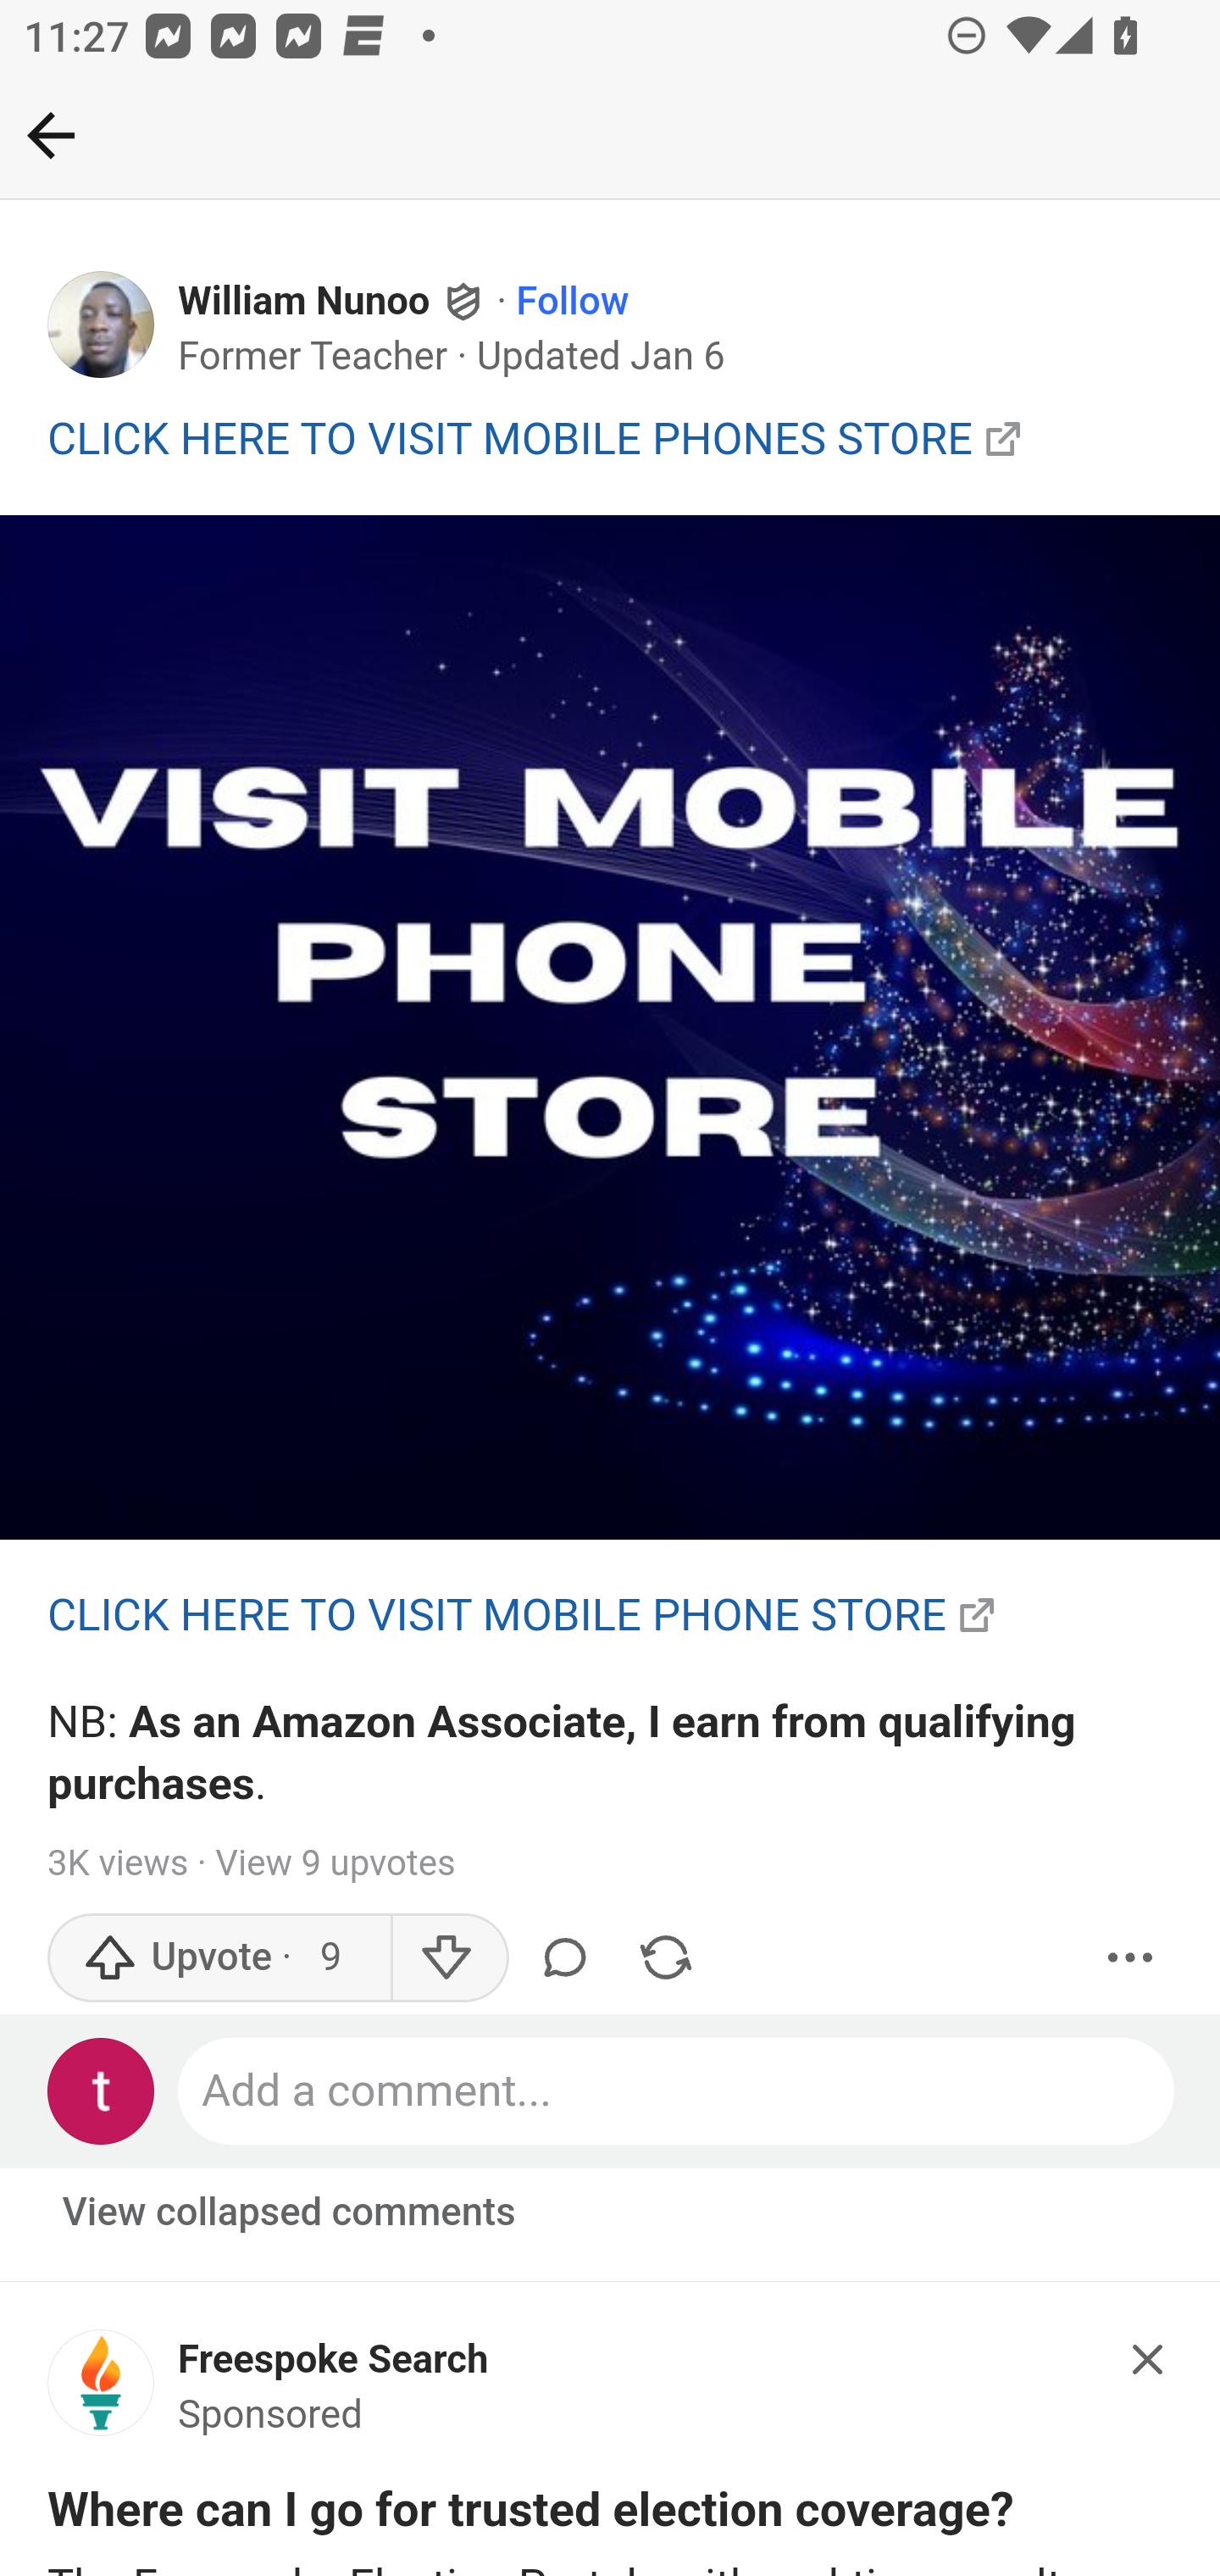  What do you see at coordinates (334, 2359) in the screenshot?
I see `Freespoke Search` at bounding box center [334, 2359].